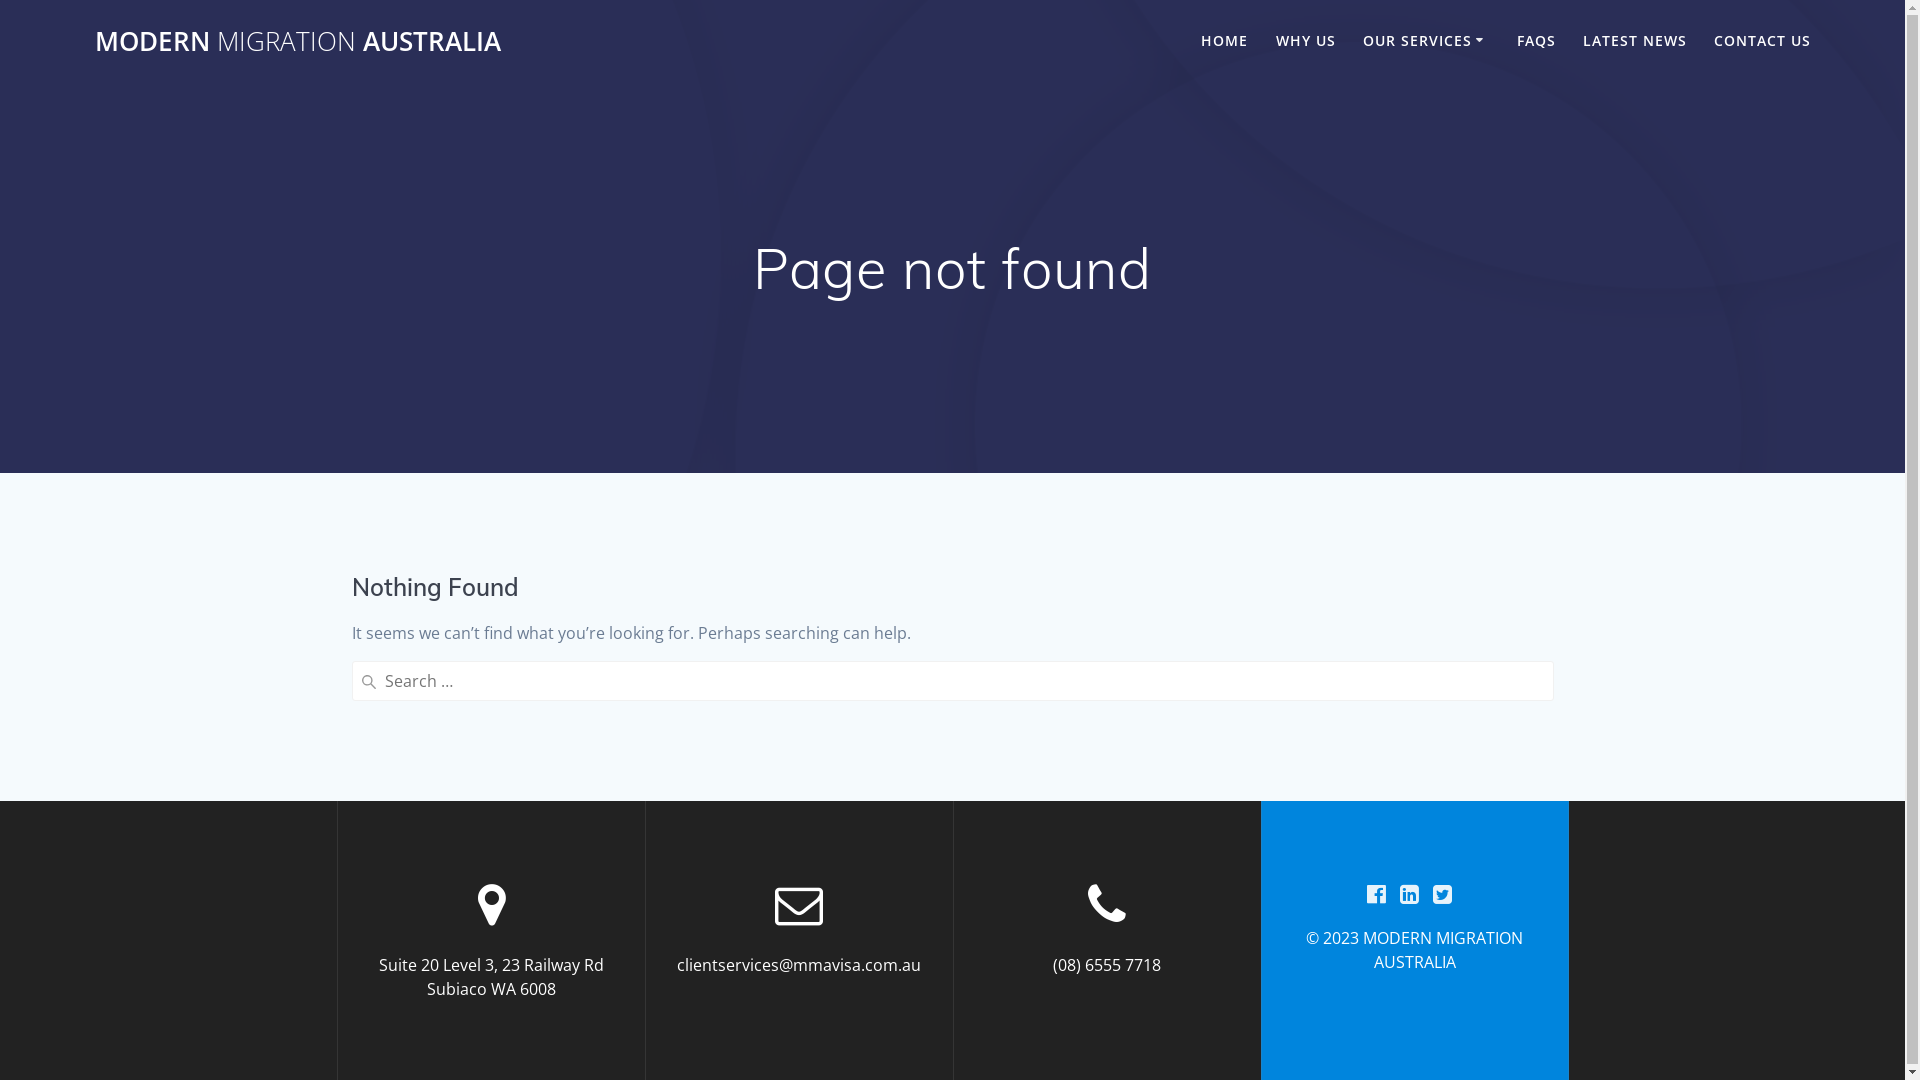  I want to click on WHY US, so click(1306, 42).